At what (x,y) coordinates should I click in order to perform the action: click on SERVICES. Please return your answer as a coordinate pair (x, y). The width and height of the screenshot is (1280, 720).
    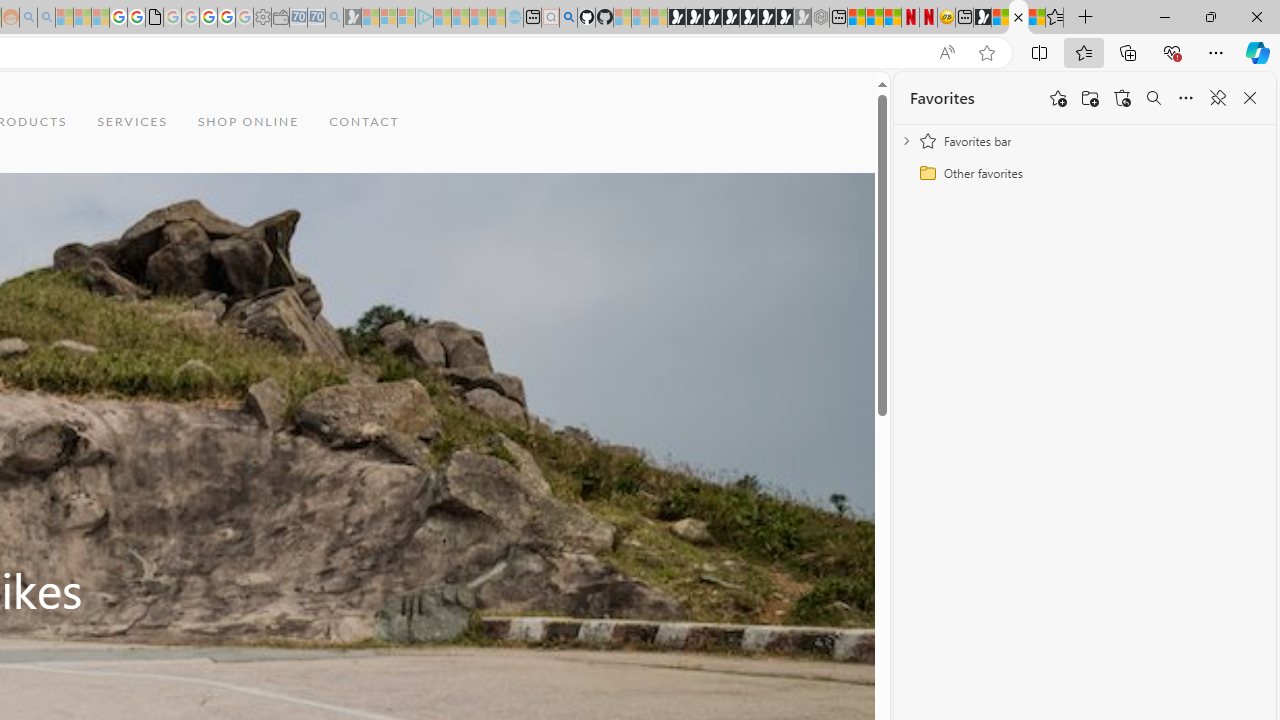
    Looking at the image, I should click on (132, 122).